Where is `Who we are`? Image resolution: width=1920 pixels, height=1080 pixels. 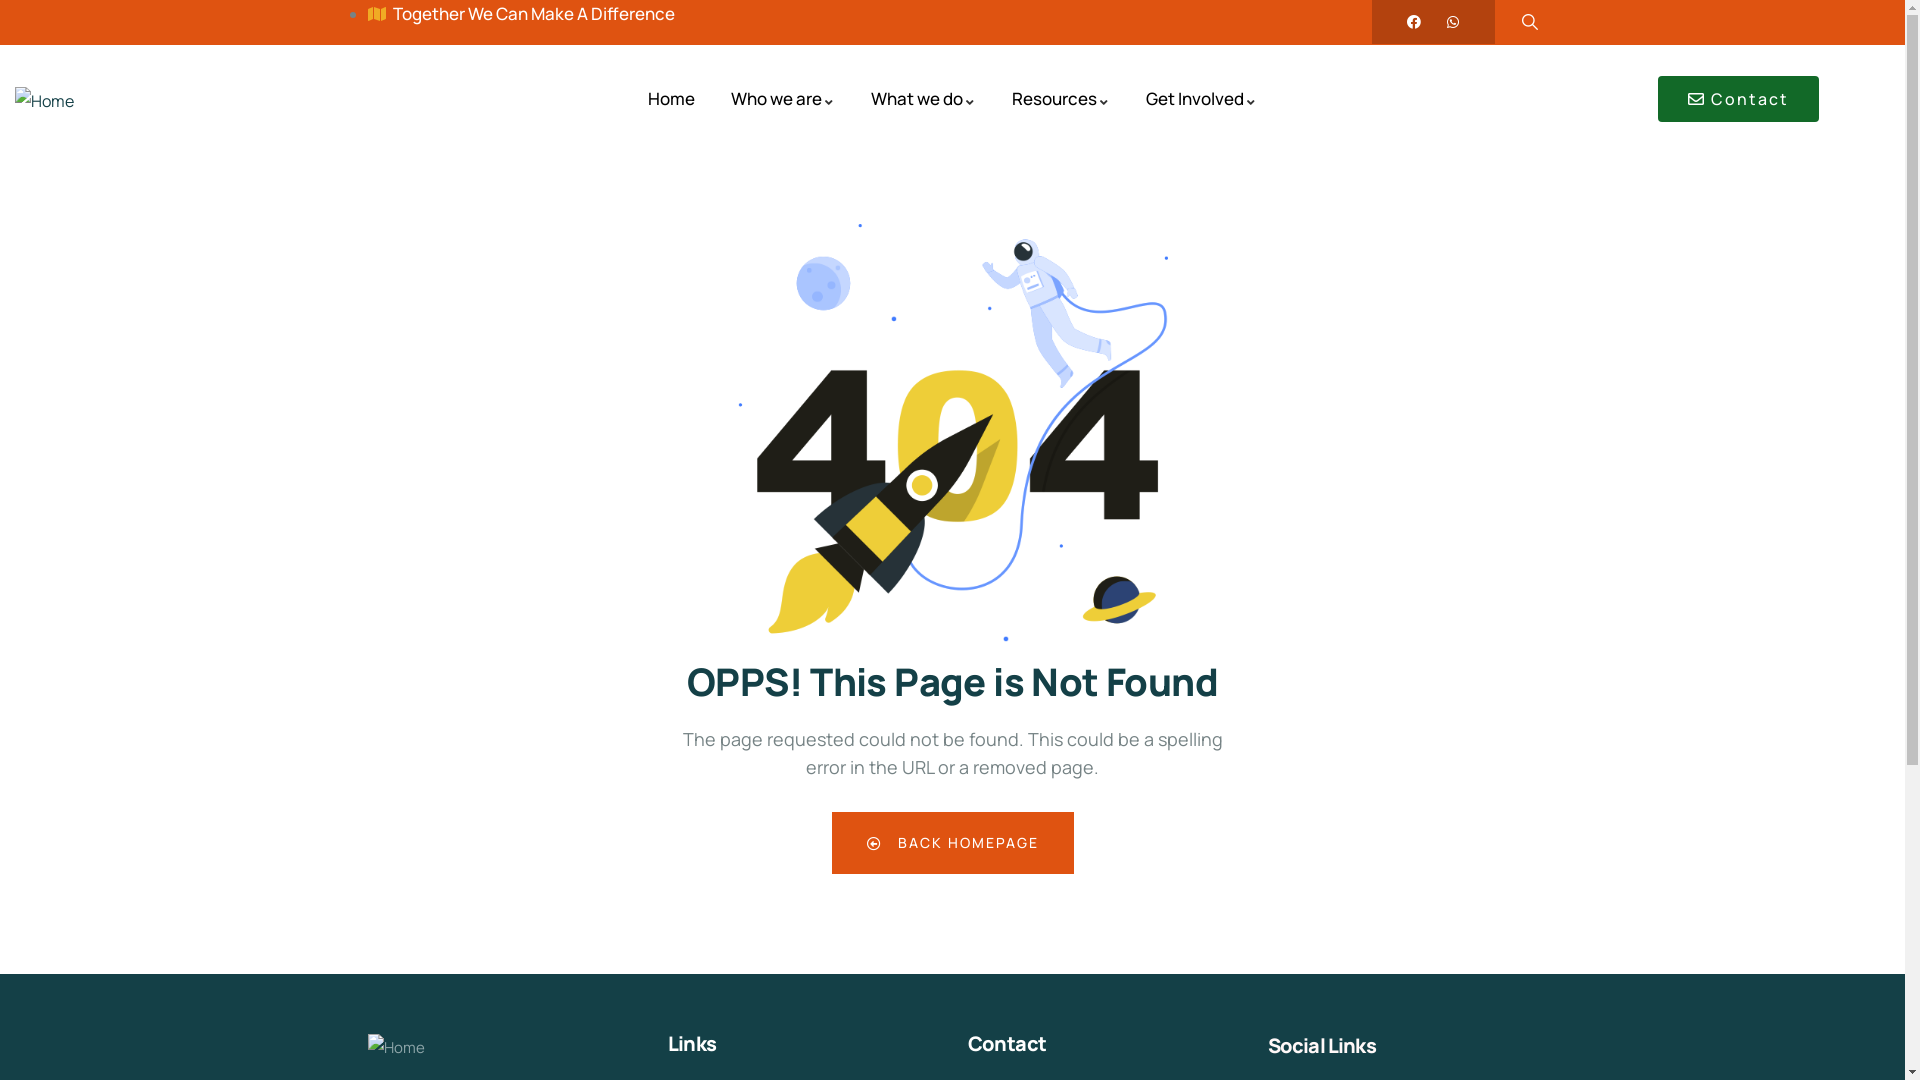
Who we are is located at coordinates (783, 100).